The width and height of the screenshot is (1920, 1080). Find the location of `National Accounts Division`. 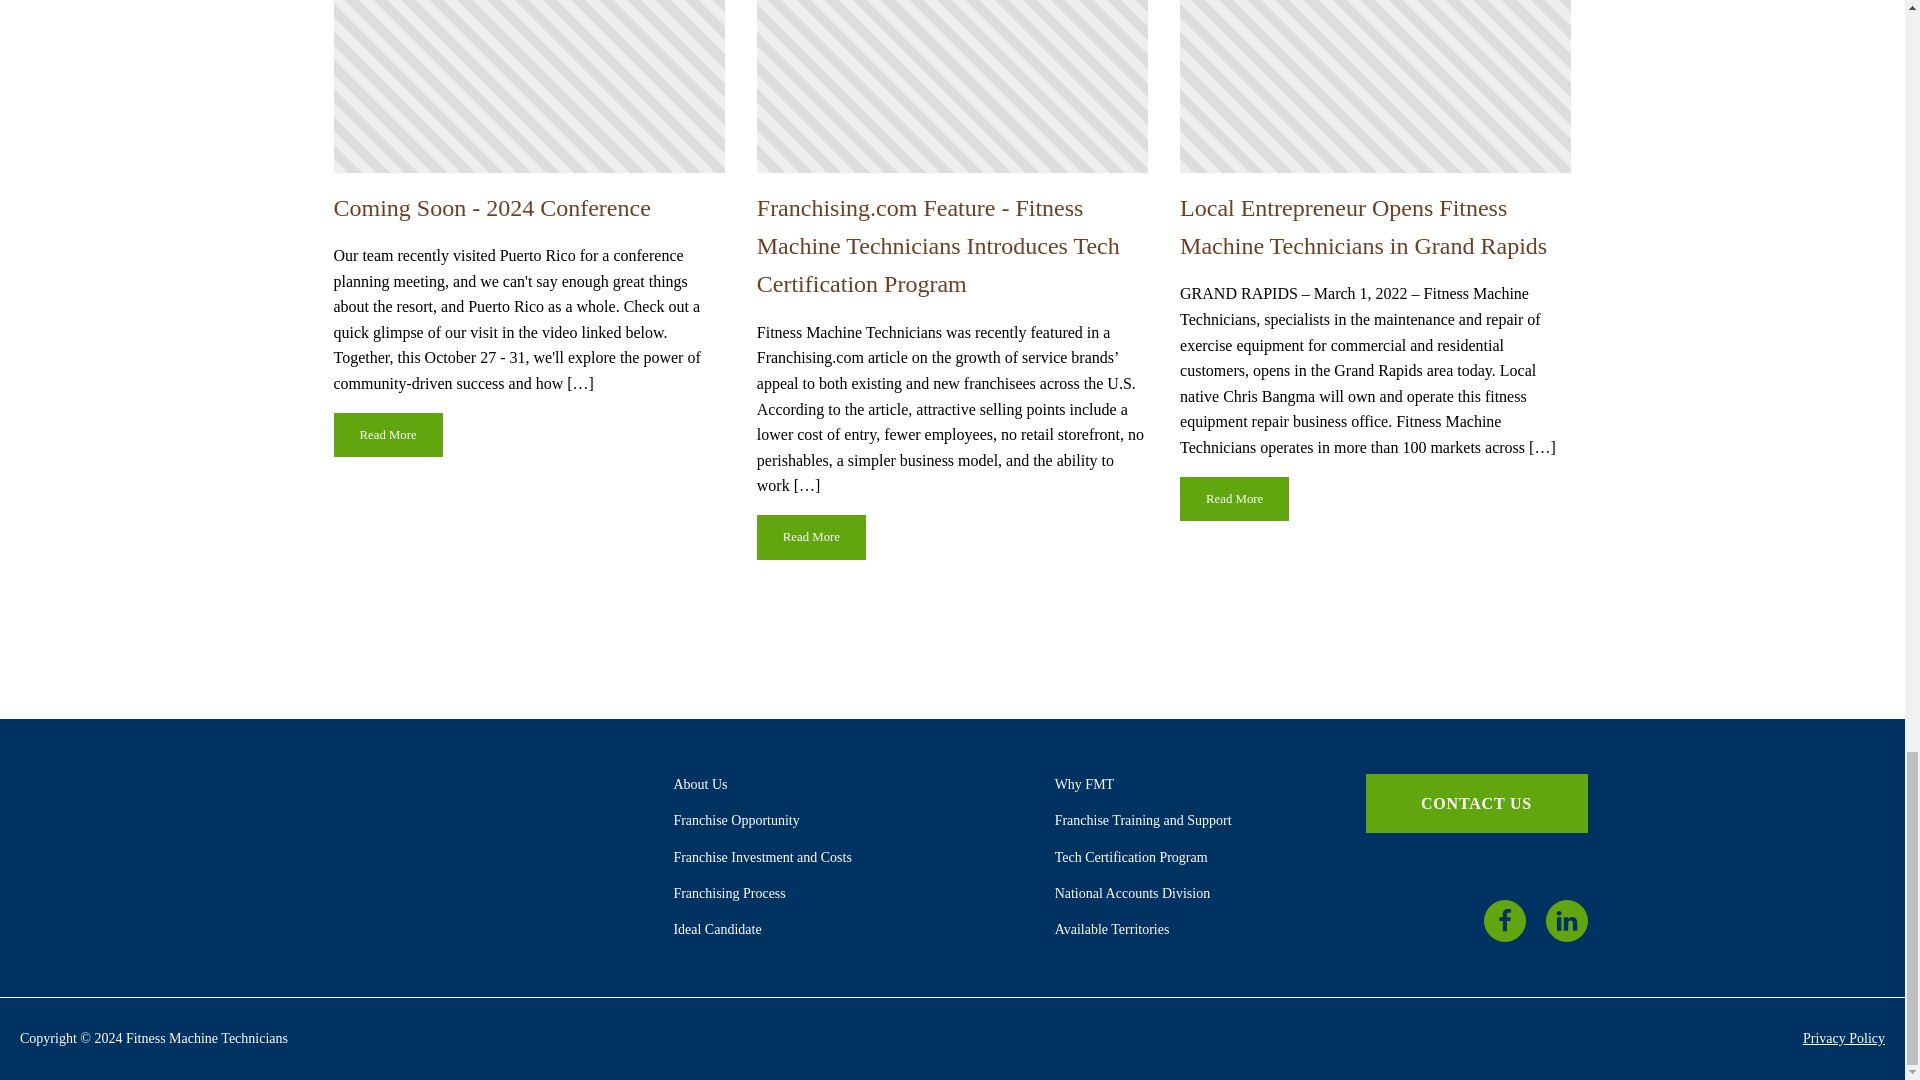

National Accounts Division is located at coordinates (1132, 892).